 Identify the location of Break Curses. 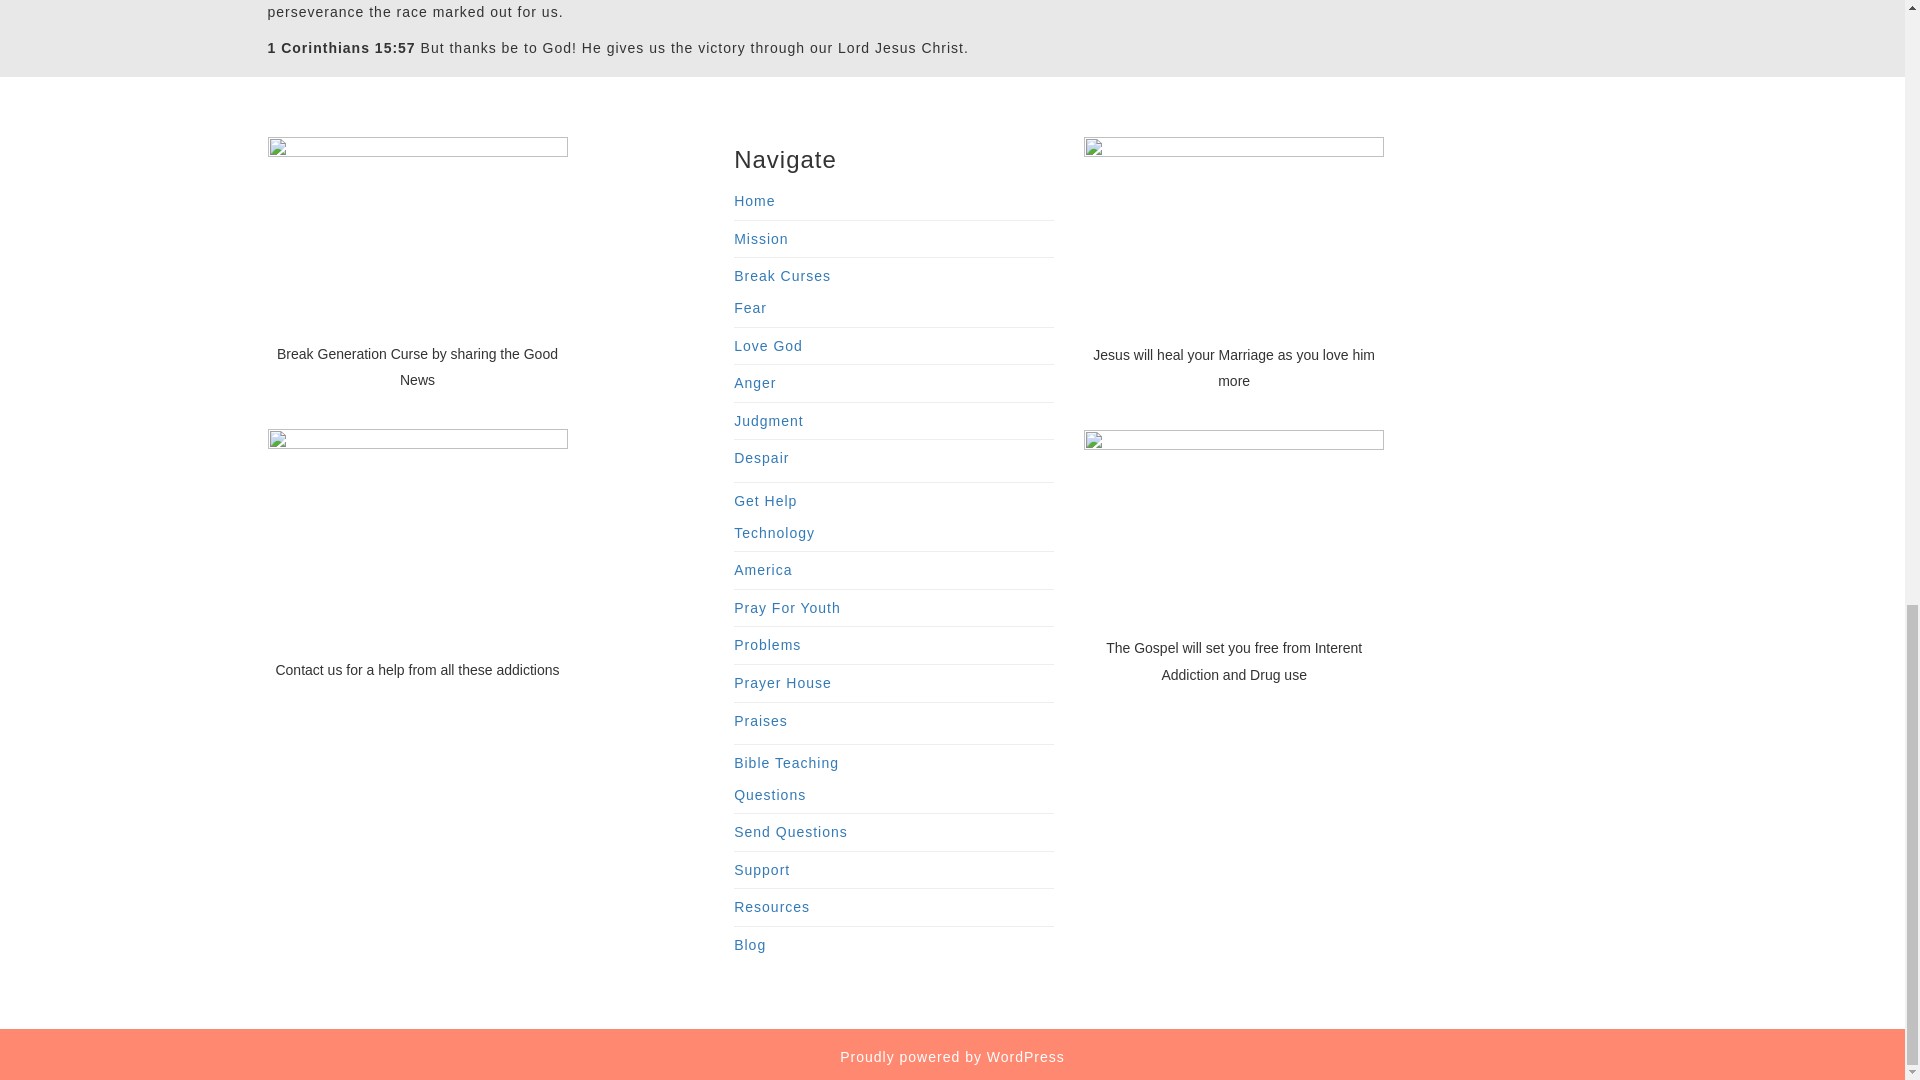
(782, 276).